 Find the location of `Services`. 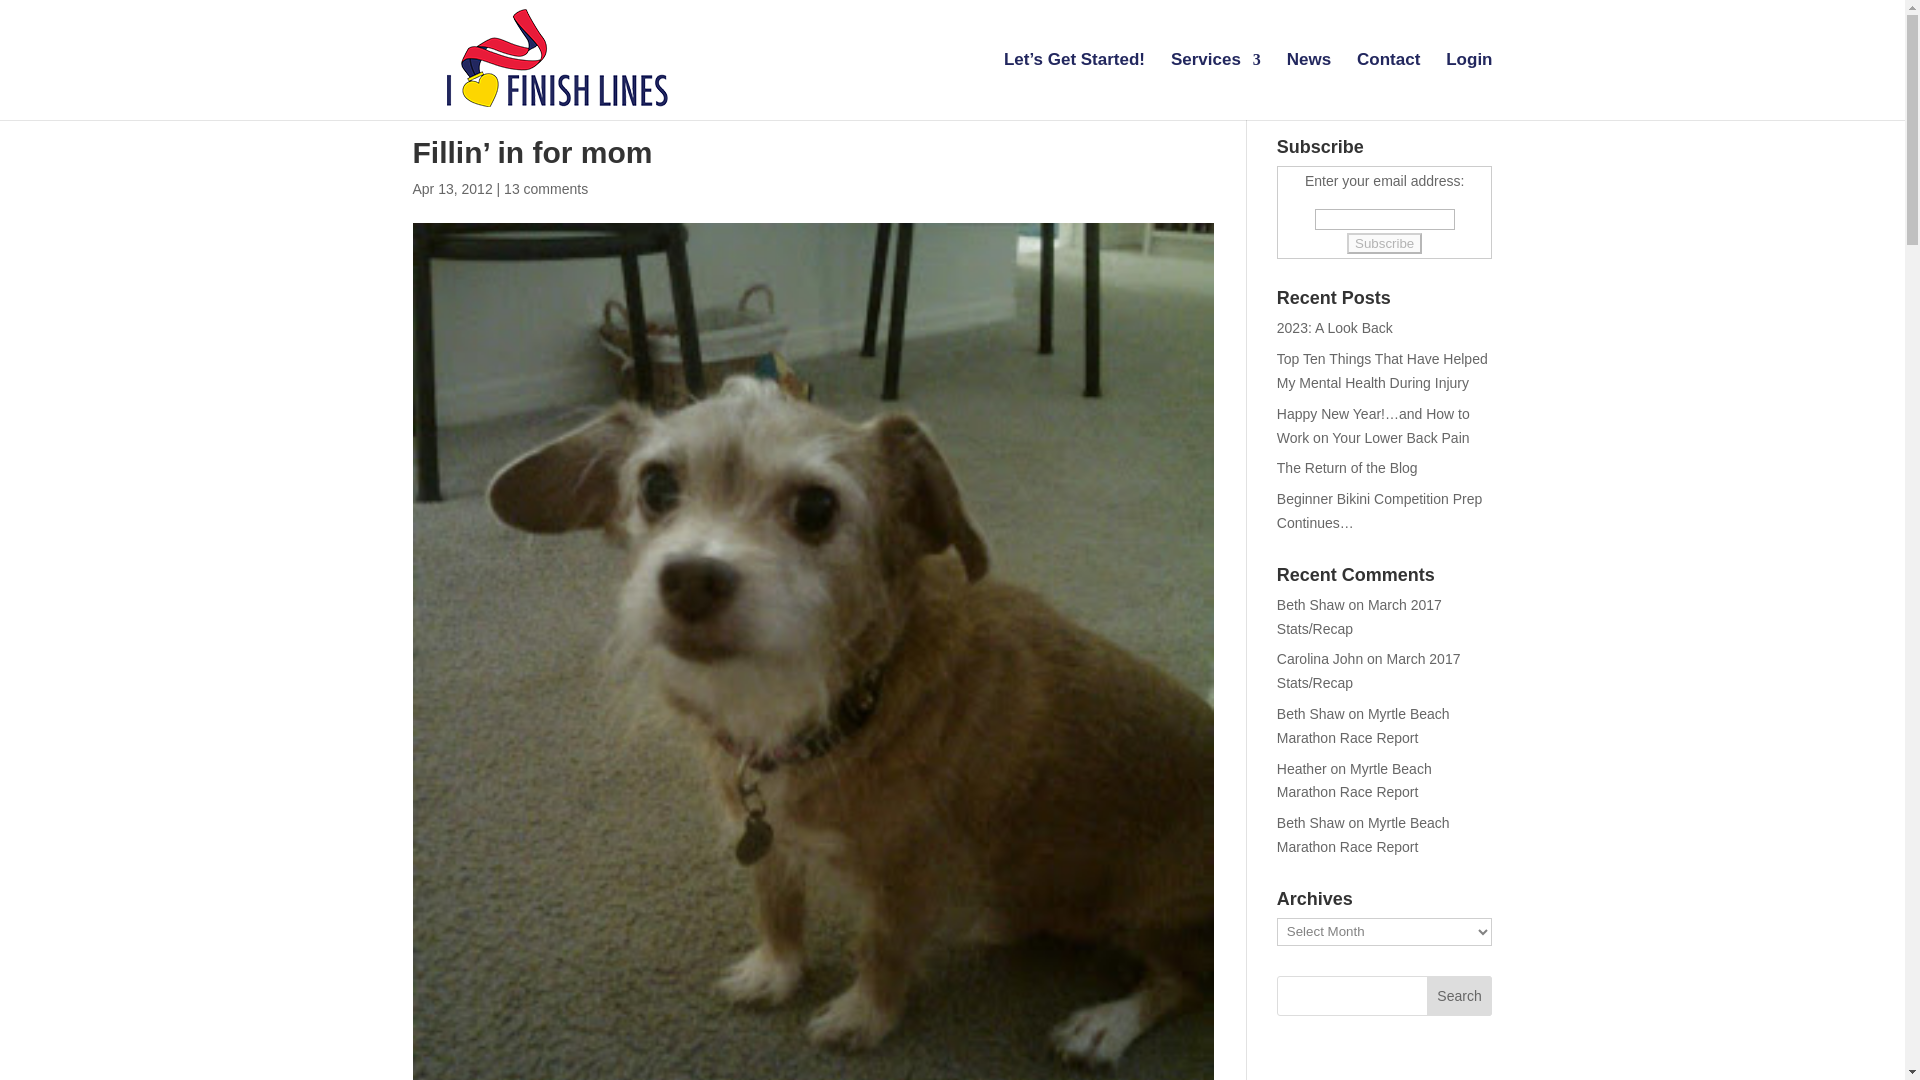

Services is located at coordinates (1216, 86).